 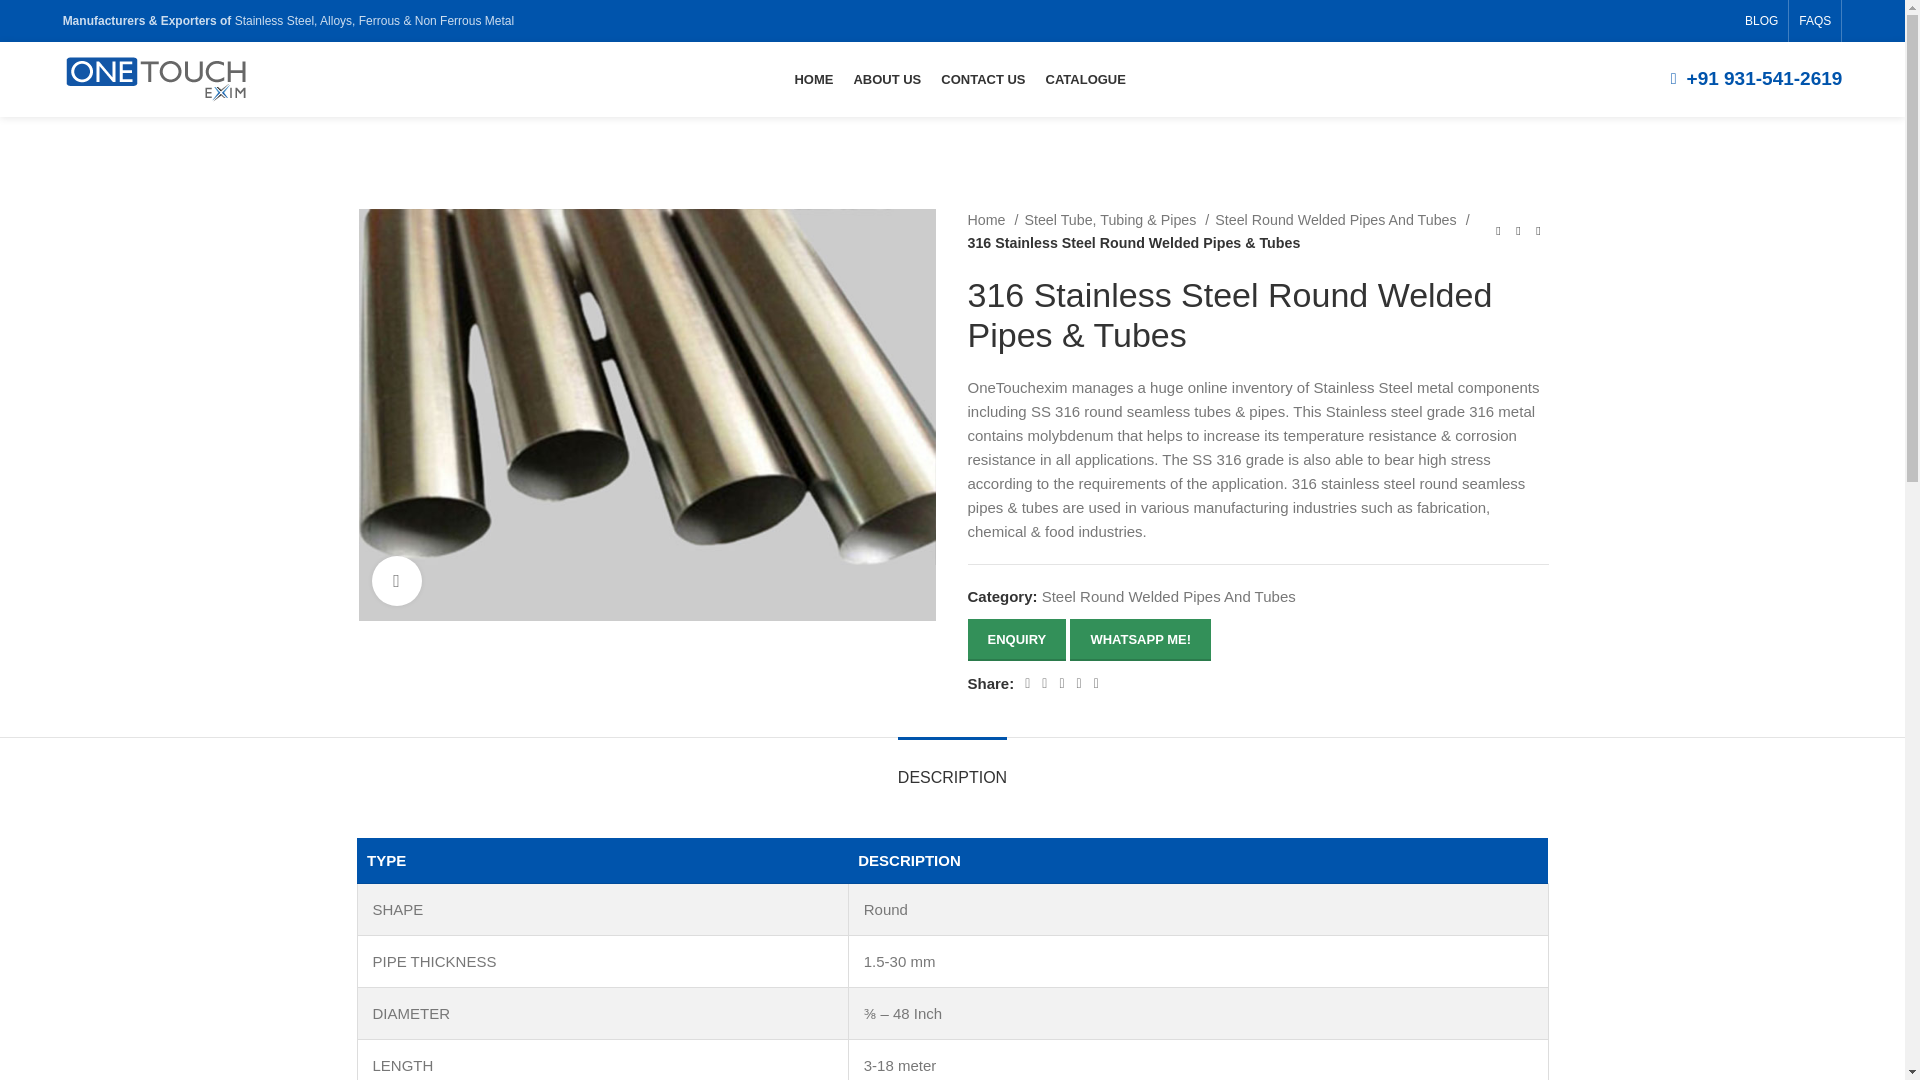 What do you see at coordinates (1342, 220) in the screenshot?
I see `Steel Round Welded Pipes And Tubes` at bounding box center [1342, 220].